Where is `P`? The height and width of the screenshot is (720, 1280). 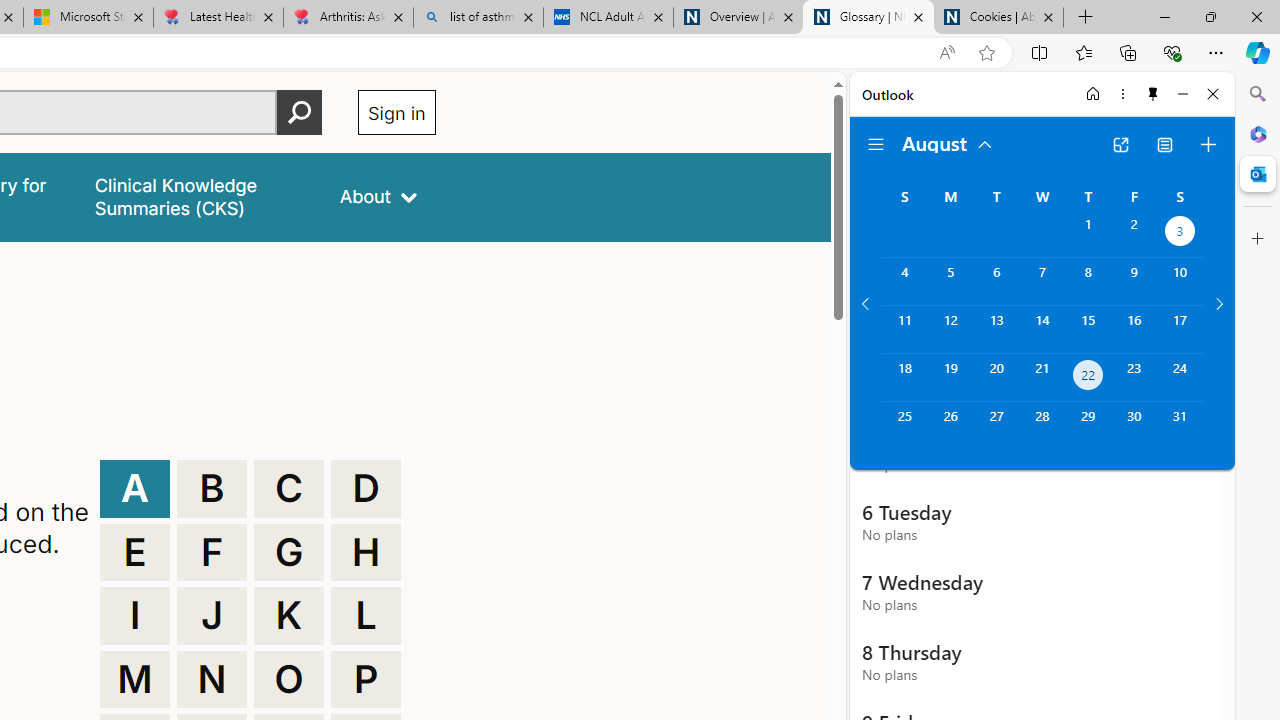
P is located at coordinates (366, 680).